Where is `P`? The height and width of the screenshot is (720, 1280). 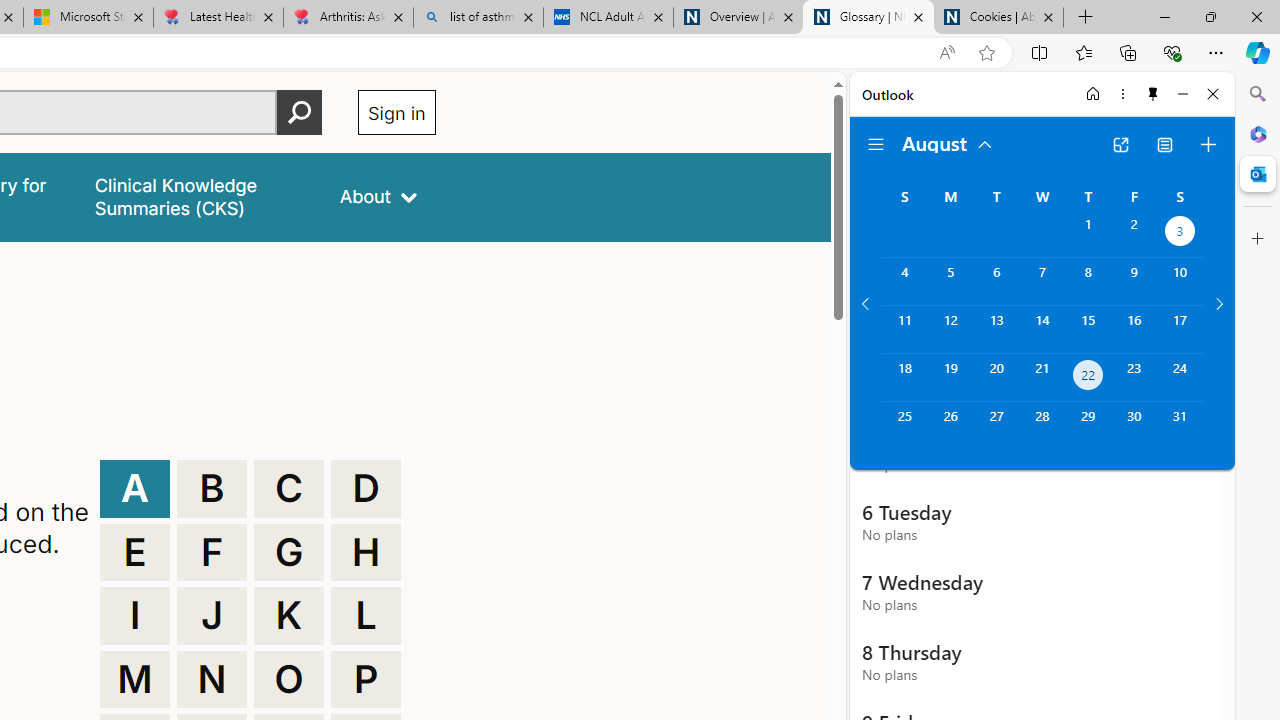
P is located at coordinates (366, 680).